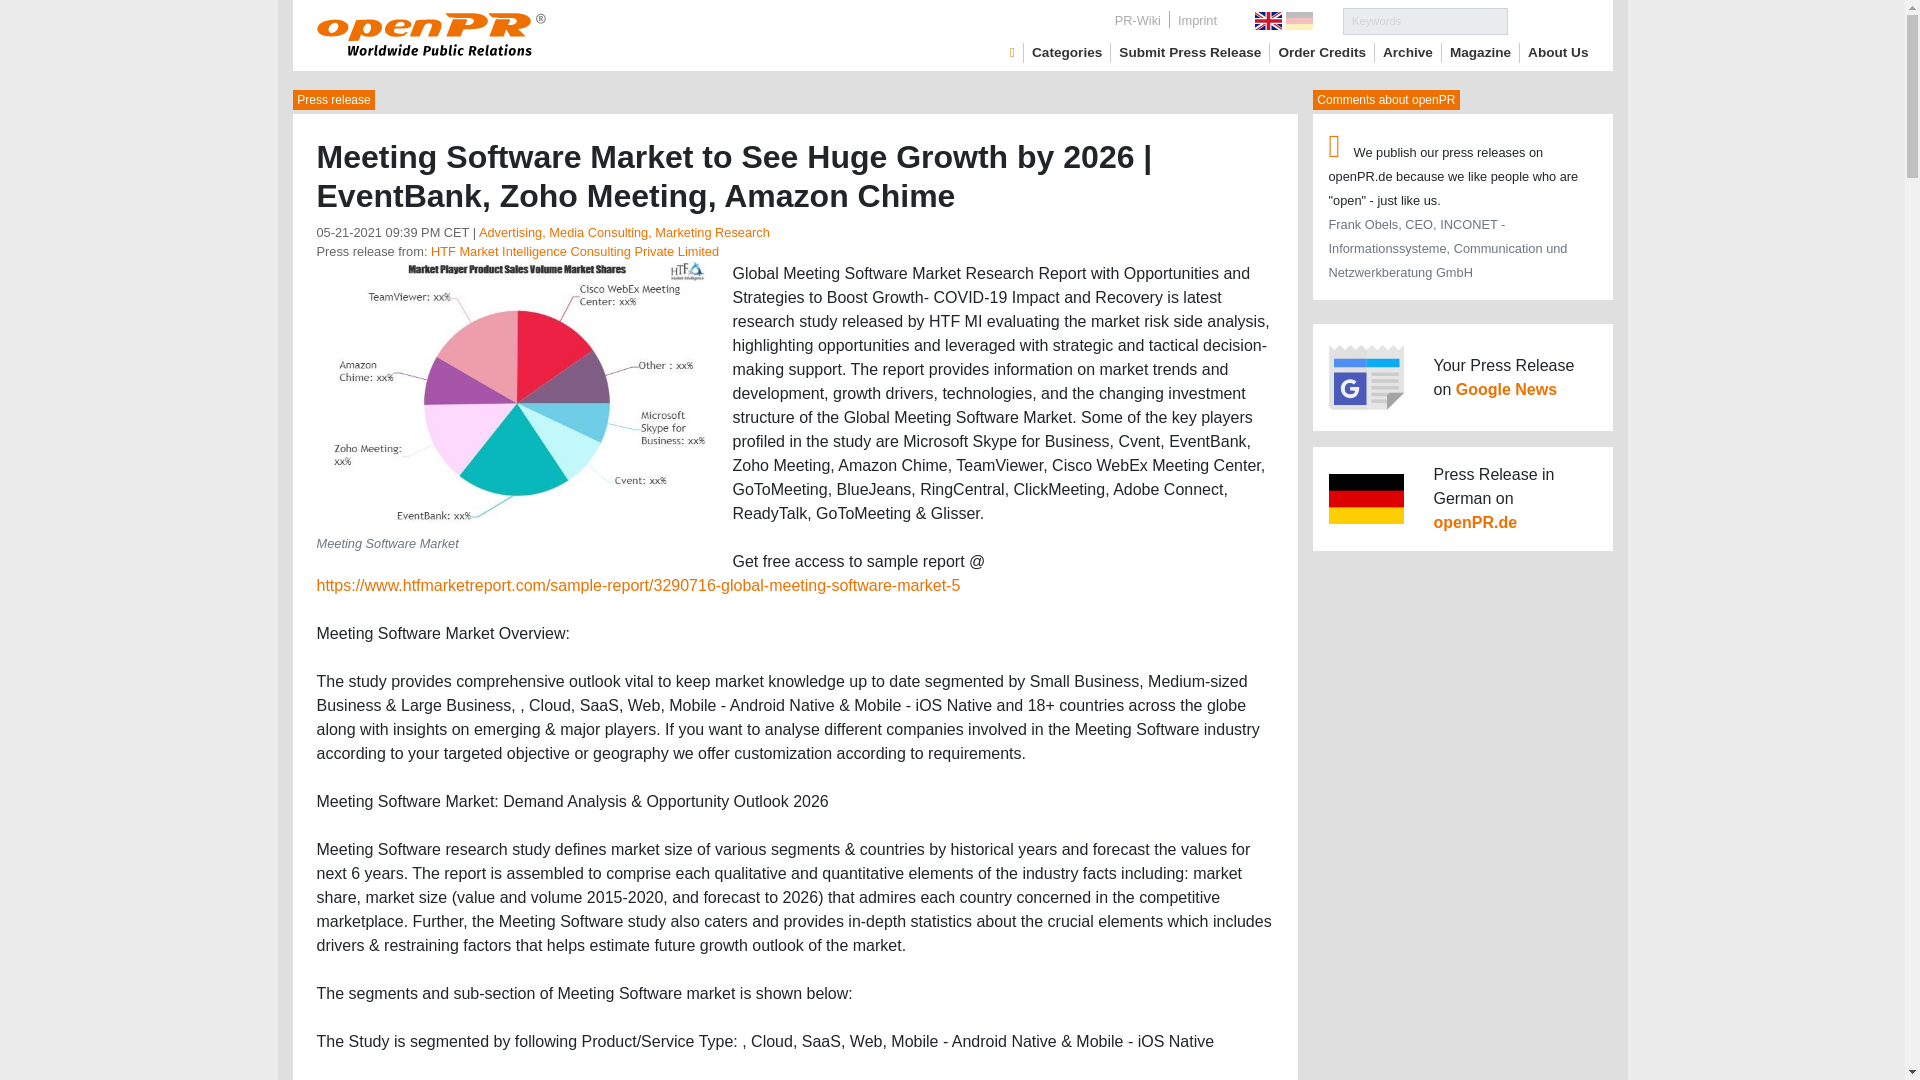 The image size is (1920, 1080). Describe the element at coordinates (1196, 20) in the screenshot. I see `Imprint` at that location.